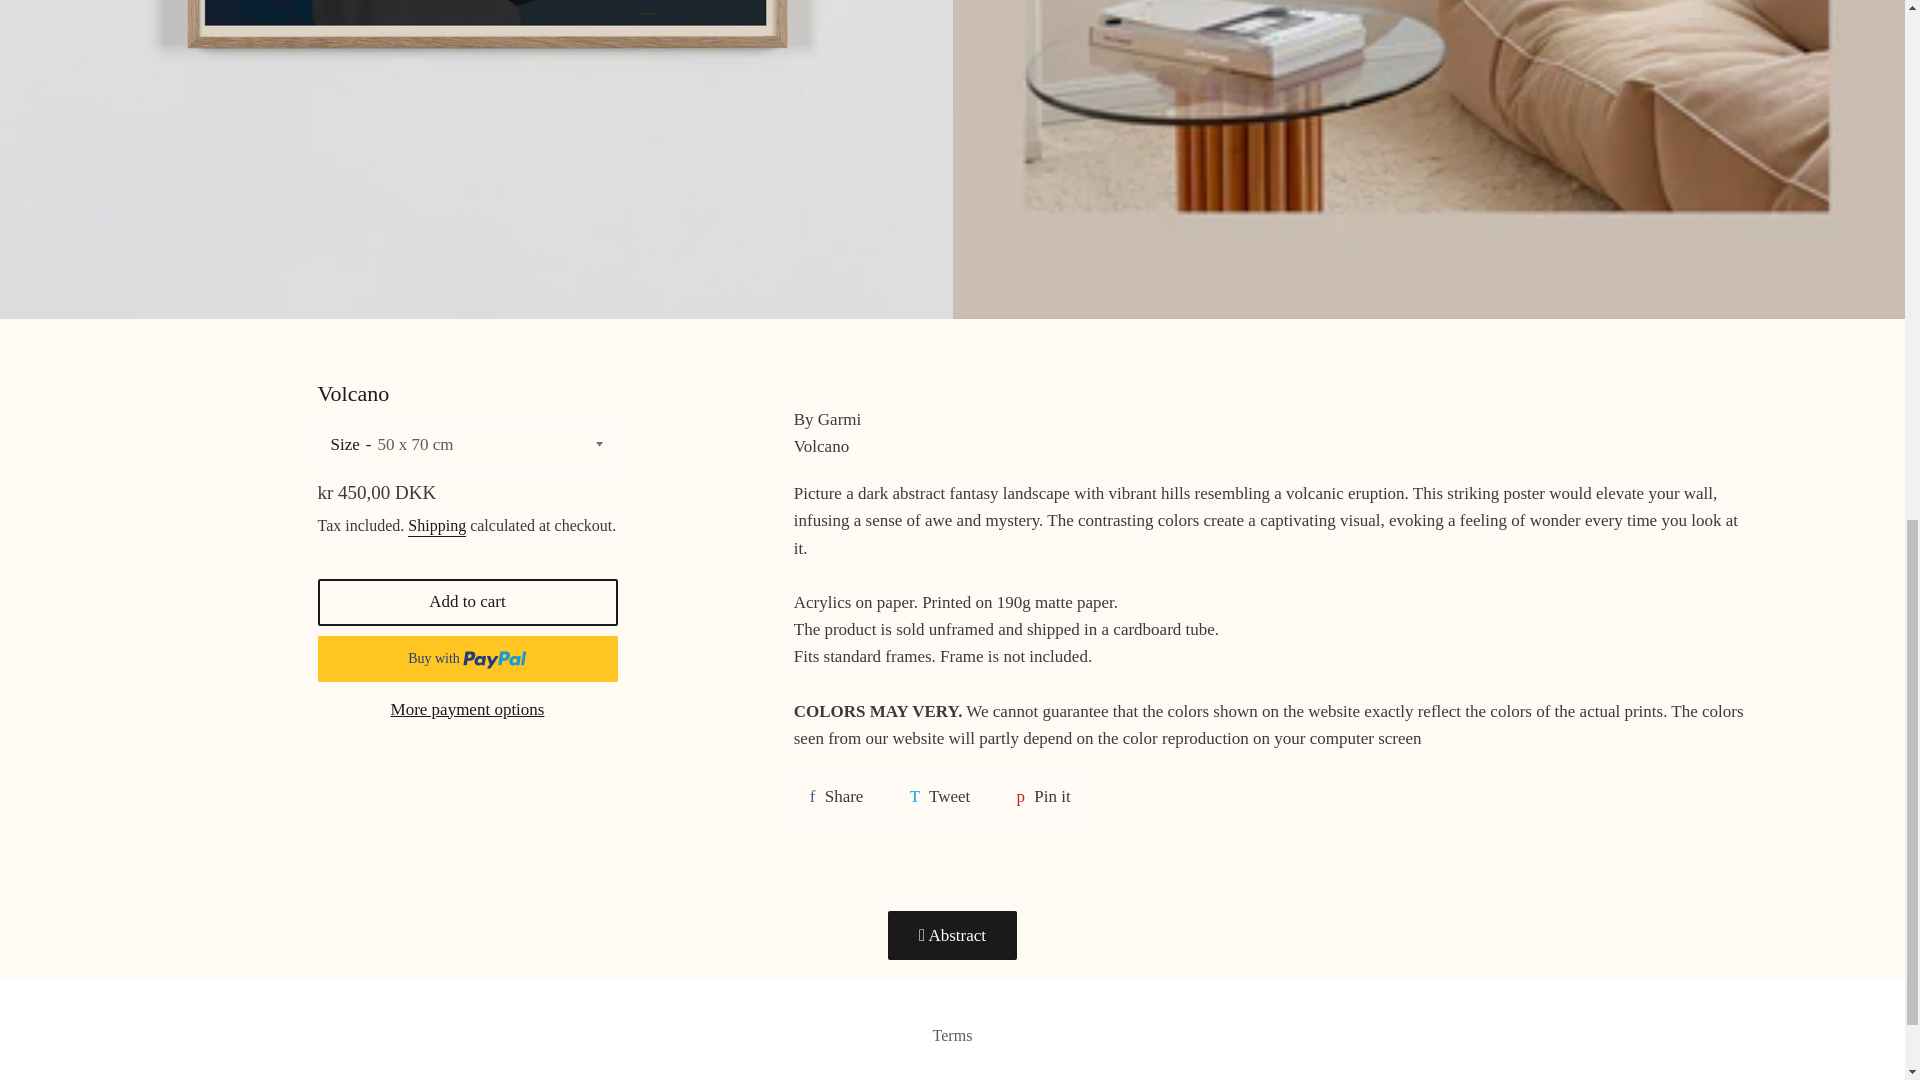  Describe the element at coordinates (836, 796) in the screenshot. I see `Share on Facebook` at that location.